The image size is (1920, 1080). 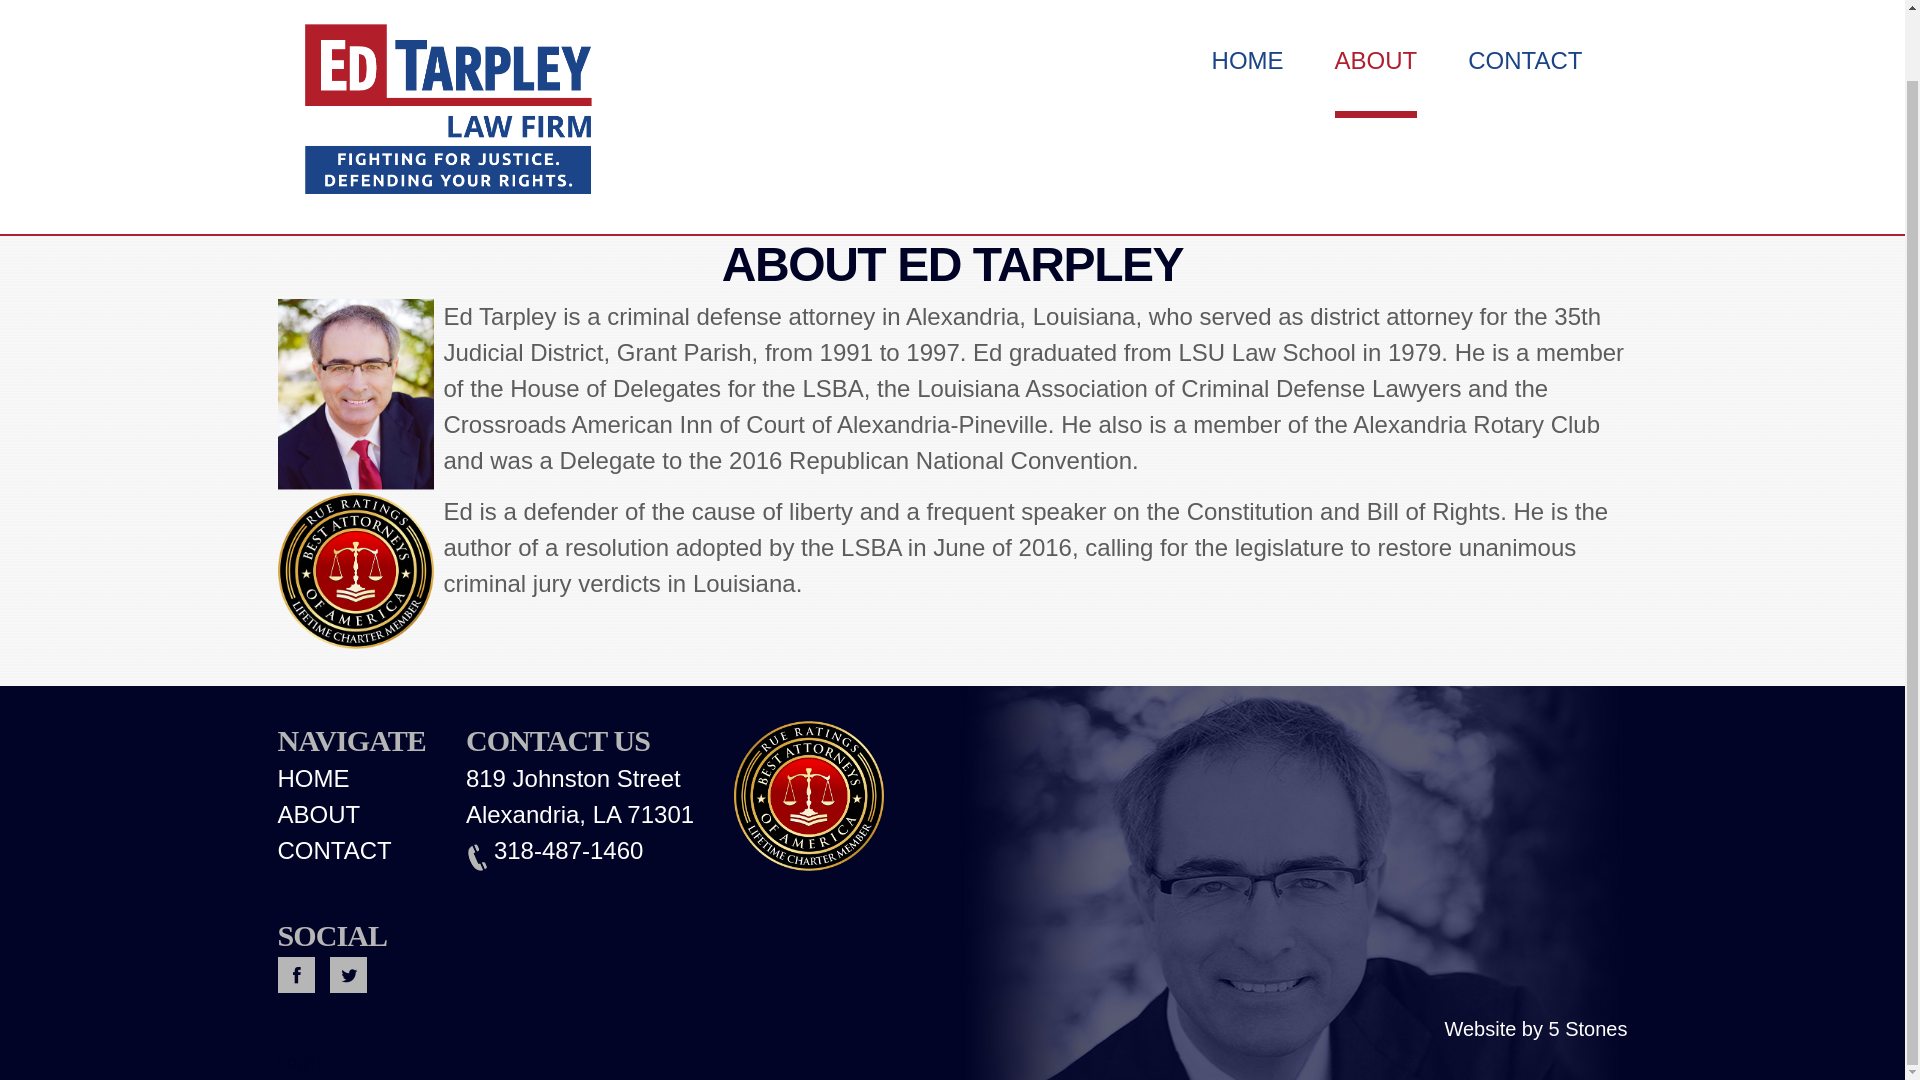 I want to click on Login, so click(x=300, y=1062).